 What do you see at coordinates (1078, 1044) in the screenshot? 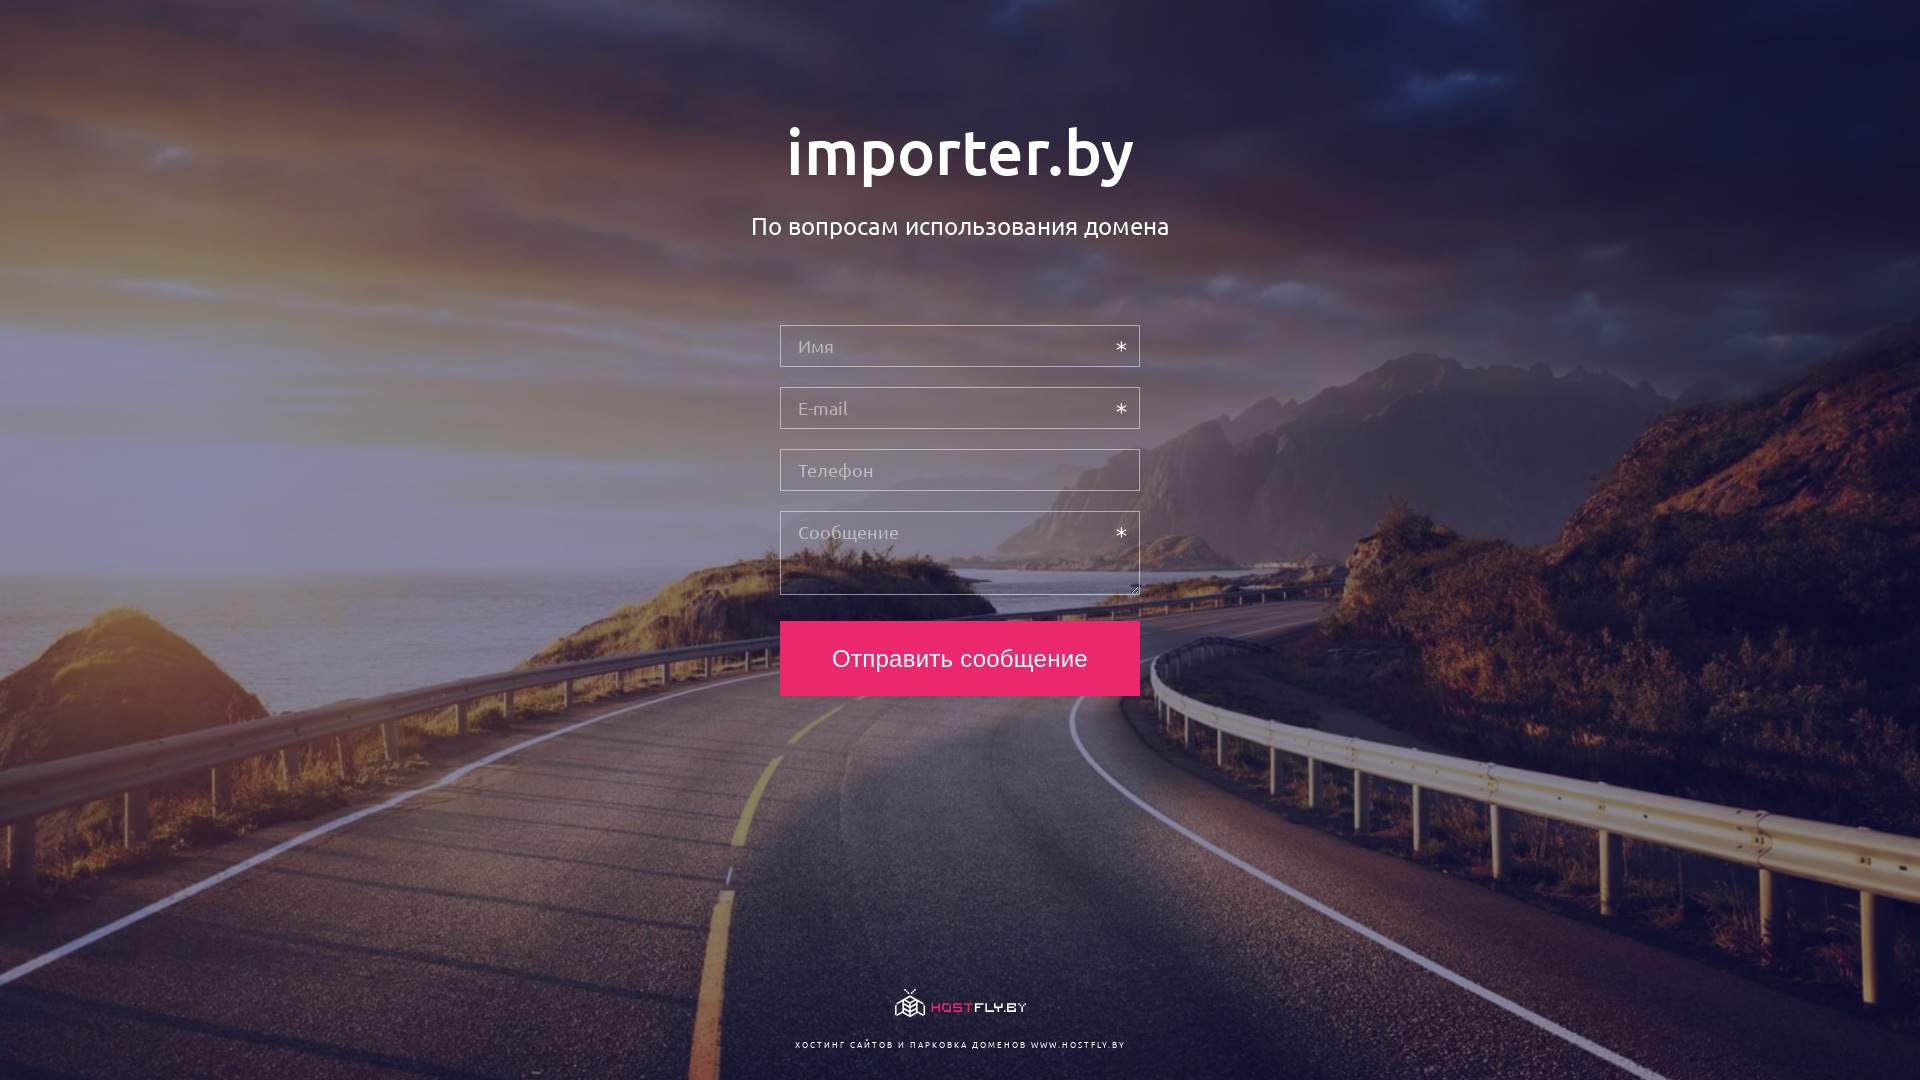
I see `WWW.HOSTFLY.BY` at bounding box center [1078, 1044].